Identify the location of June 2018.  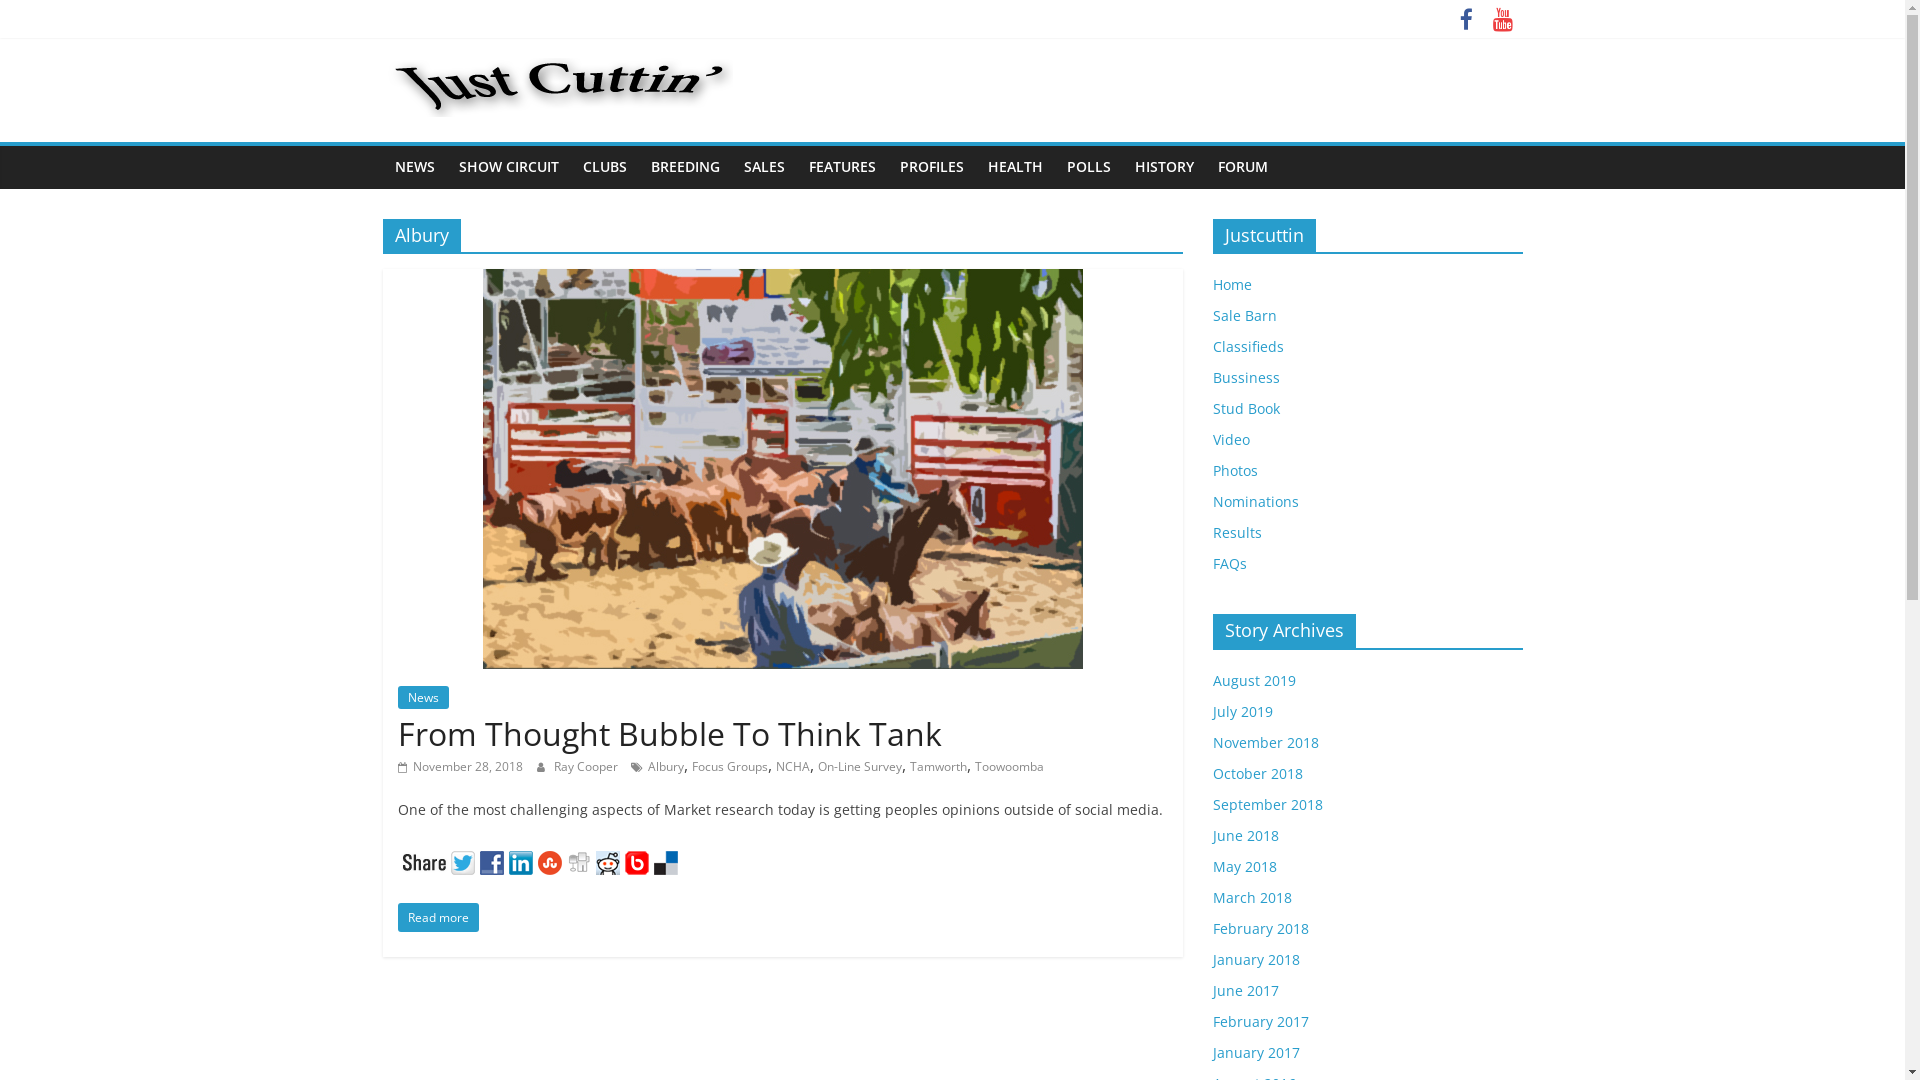
(1245, 836).